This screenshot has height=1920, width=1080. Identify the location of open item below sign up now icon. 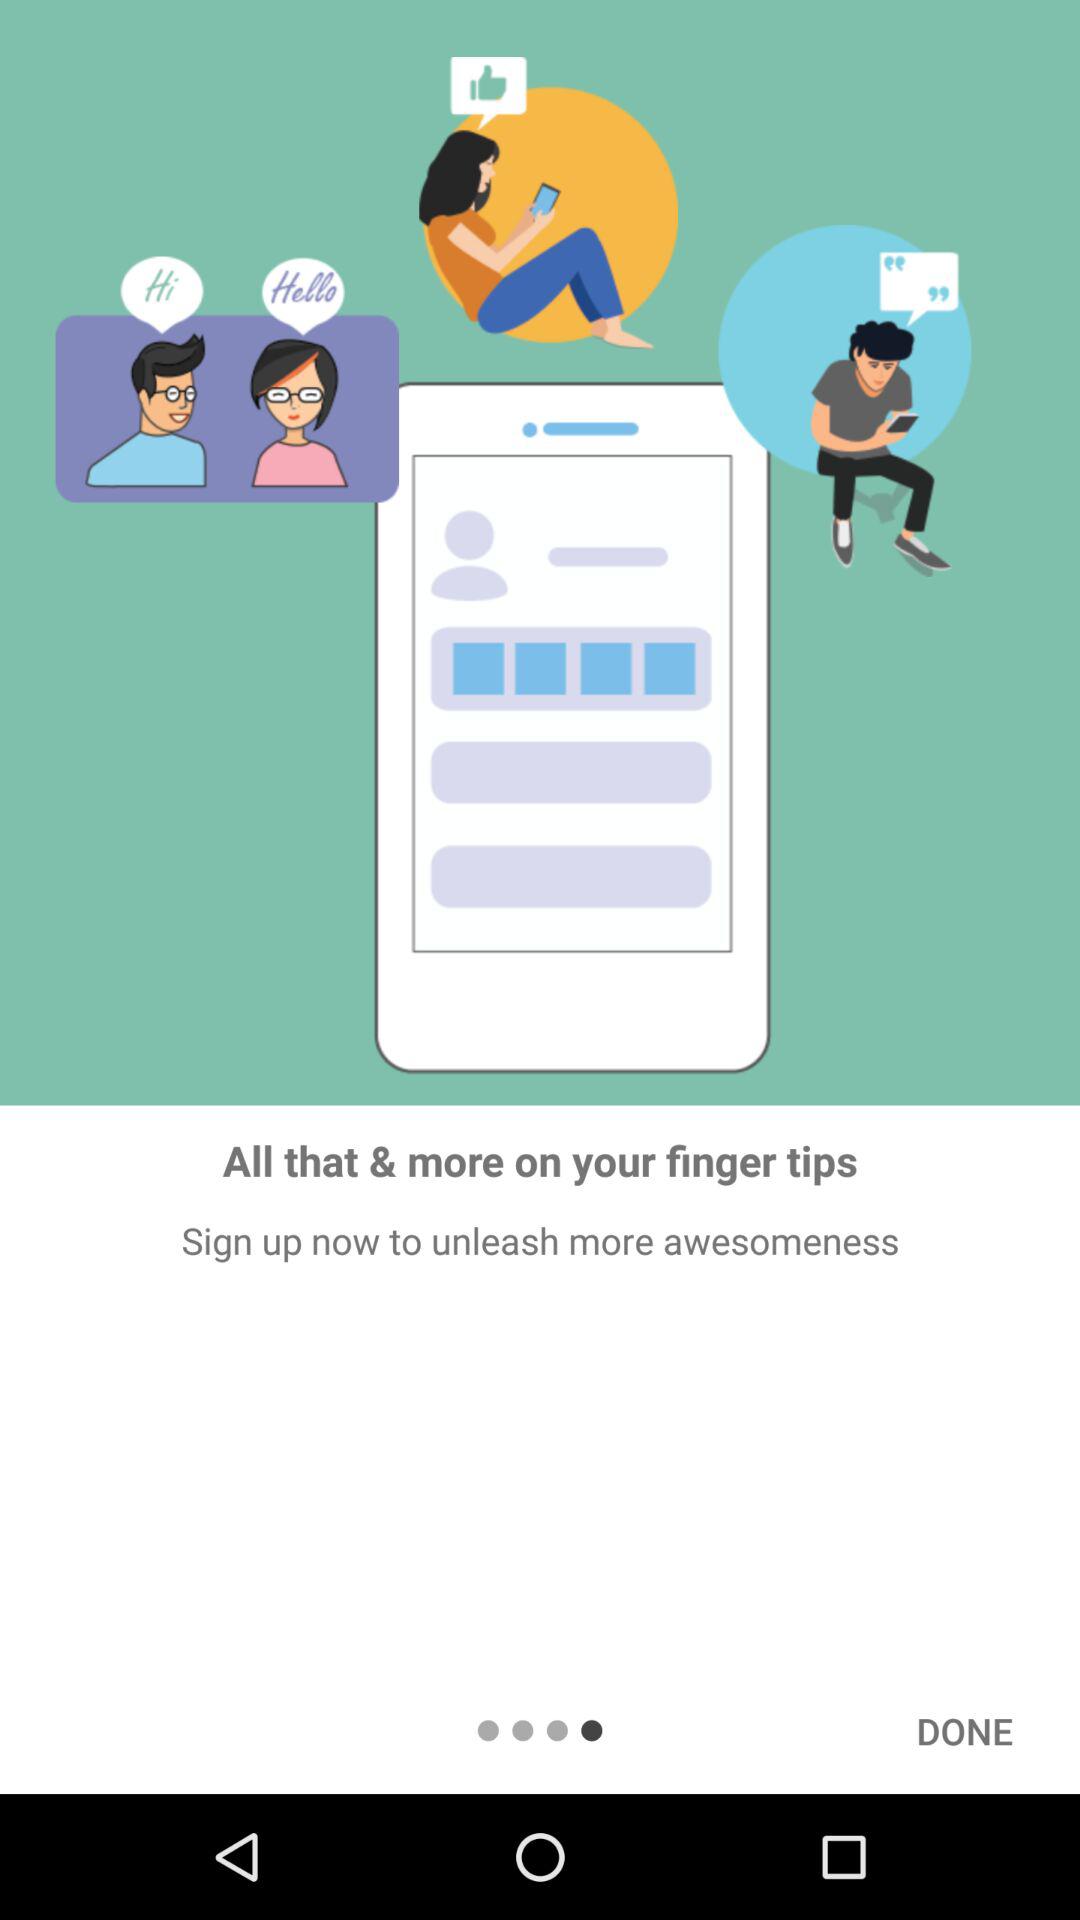
(964, 1730).